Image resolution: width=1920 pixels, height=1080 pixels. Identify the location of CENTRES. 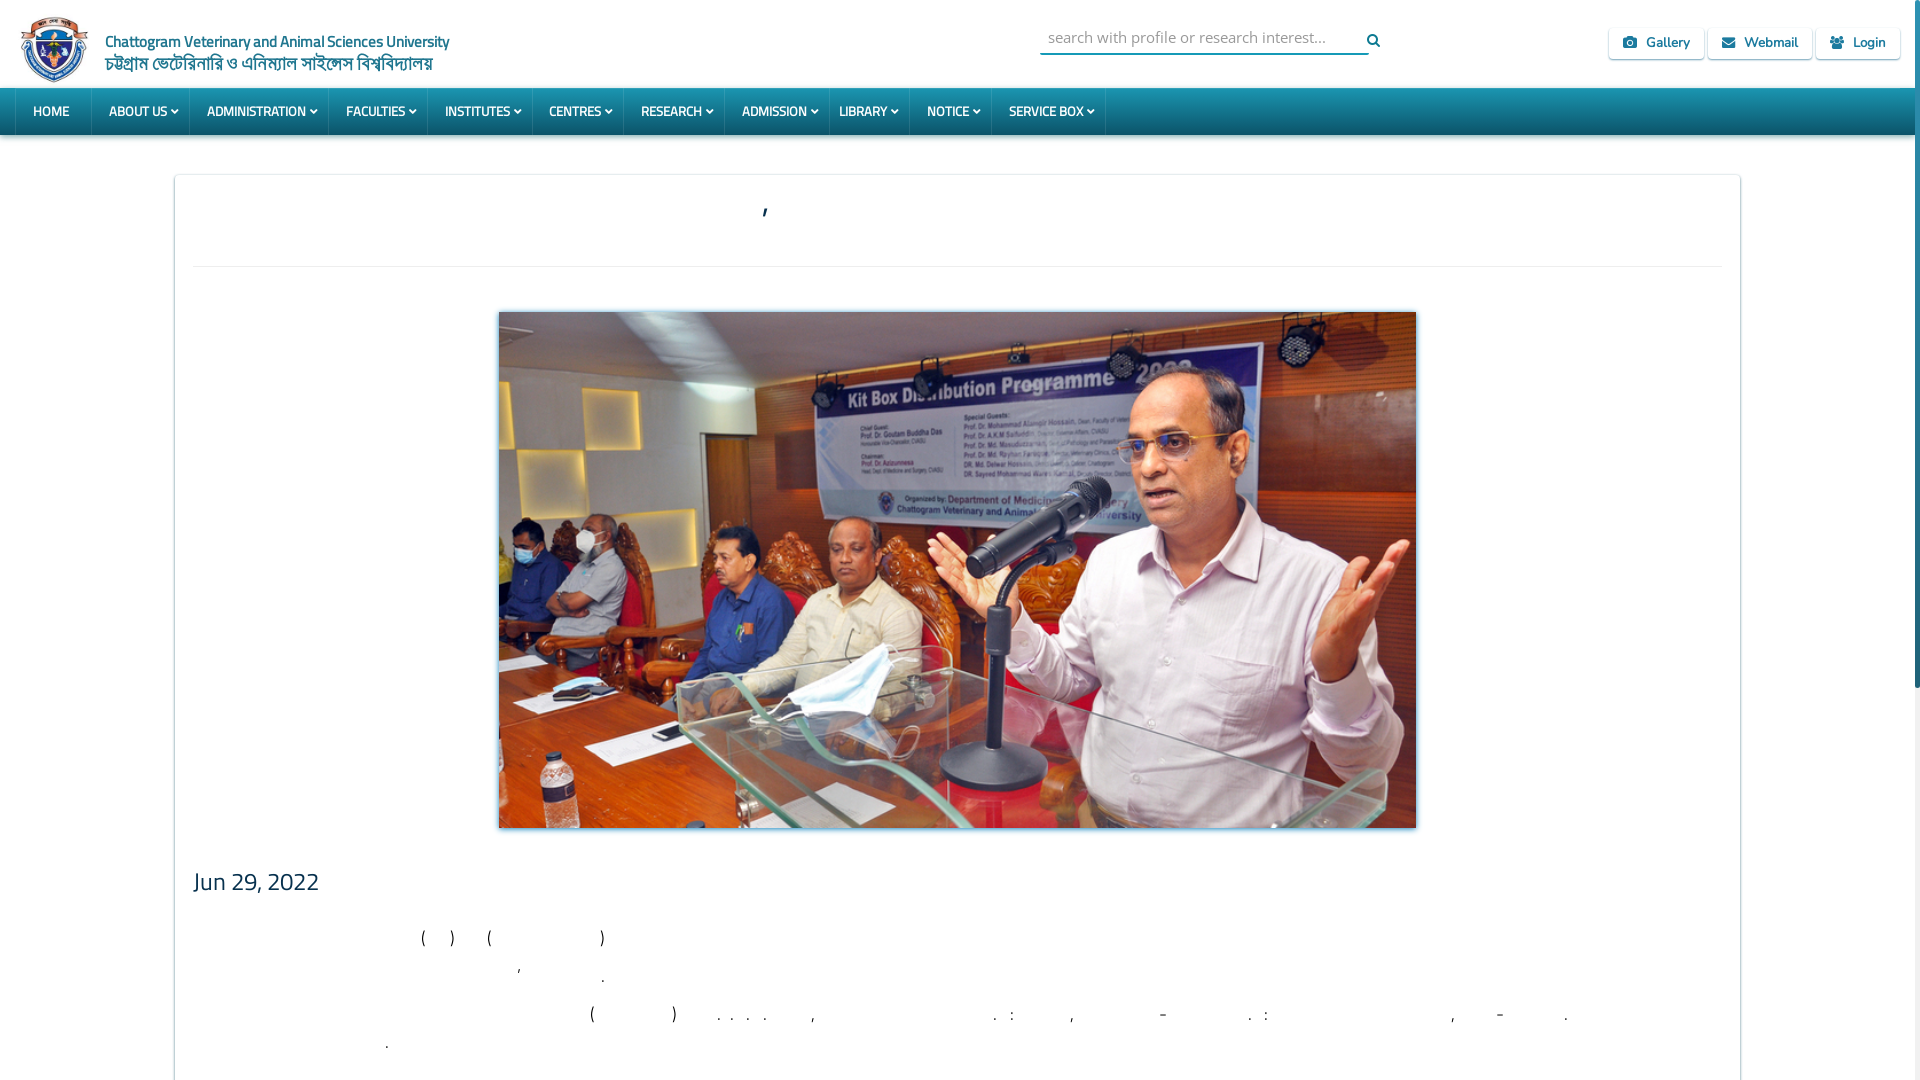
(578, 112).